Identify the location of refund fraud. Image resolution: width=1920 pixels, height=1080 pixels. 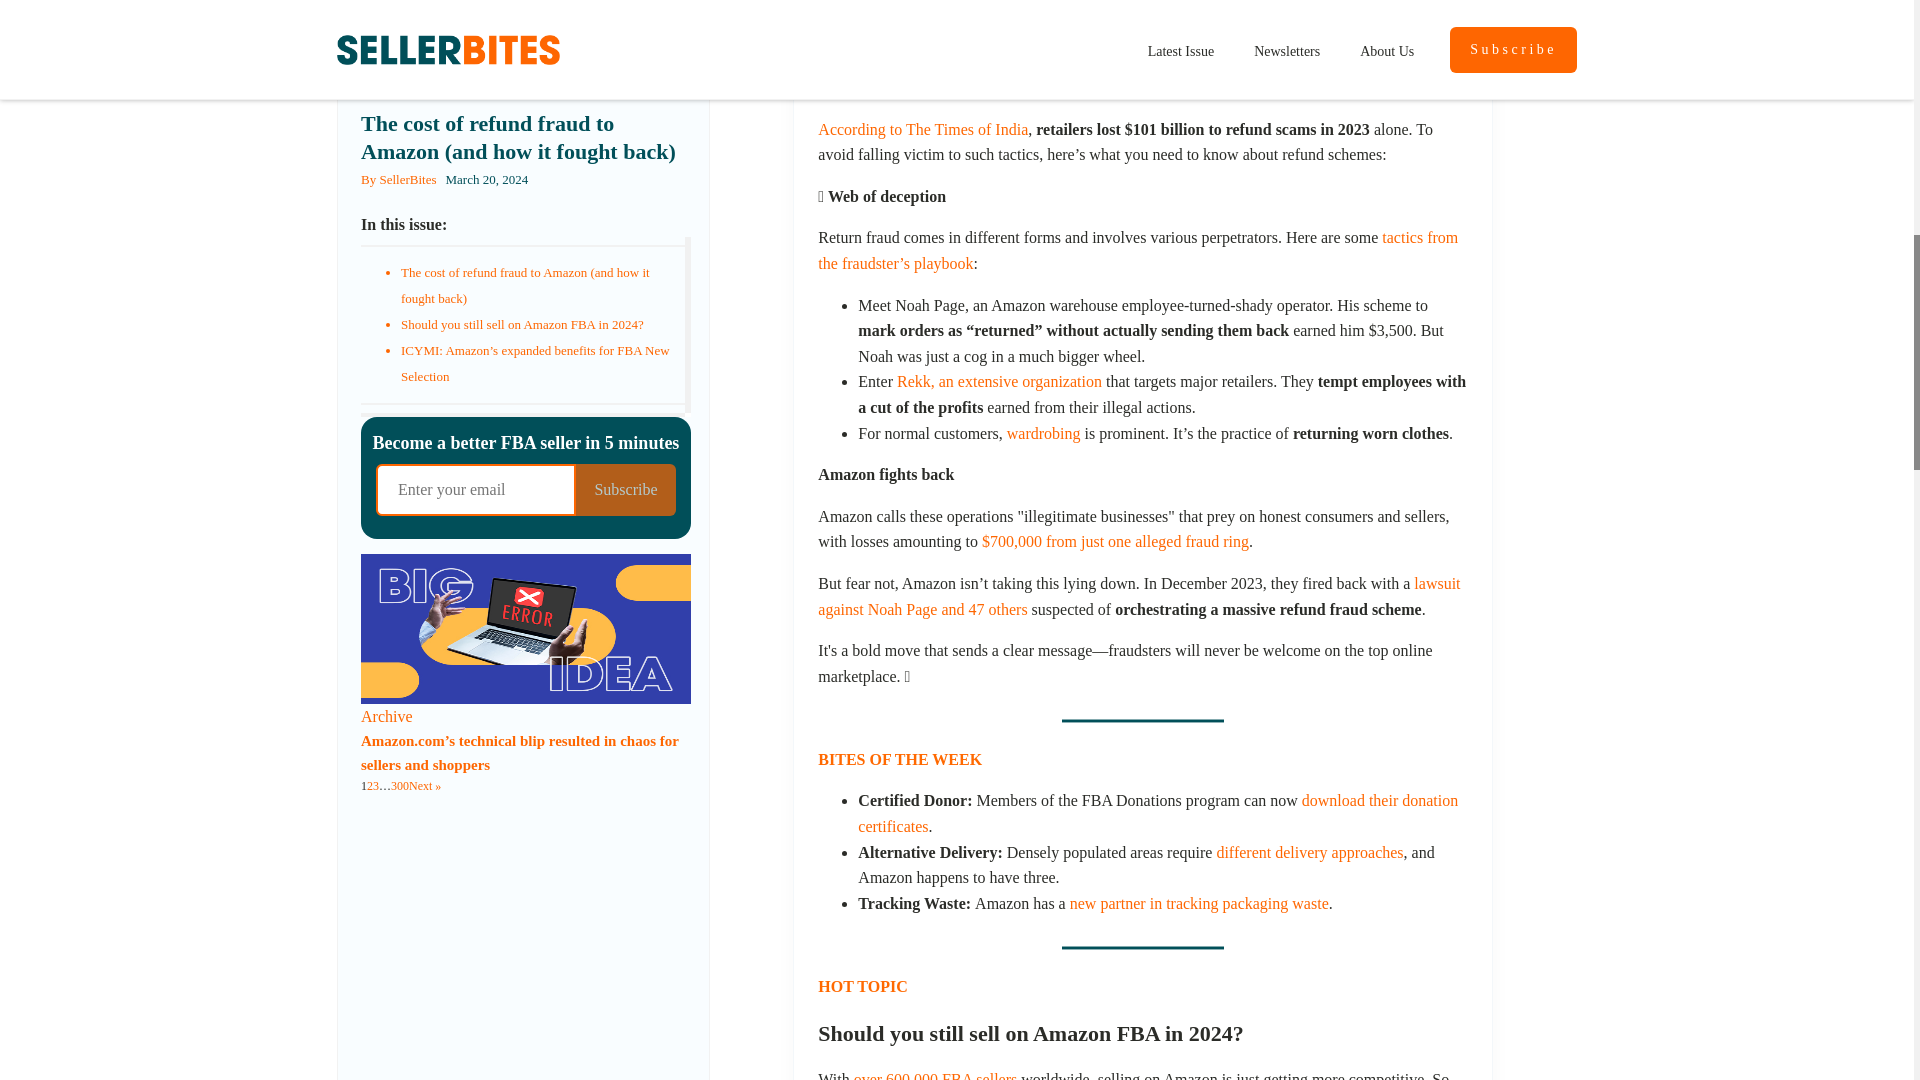
(975, 61).